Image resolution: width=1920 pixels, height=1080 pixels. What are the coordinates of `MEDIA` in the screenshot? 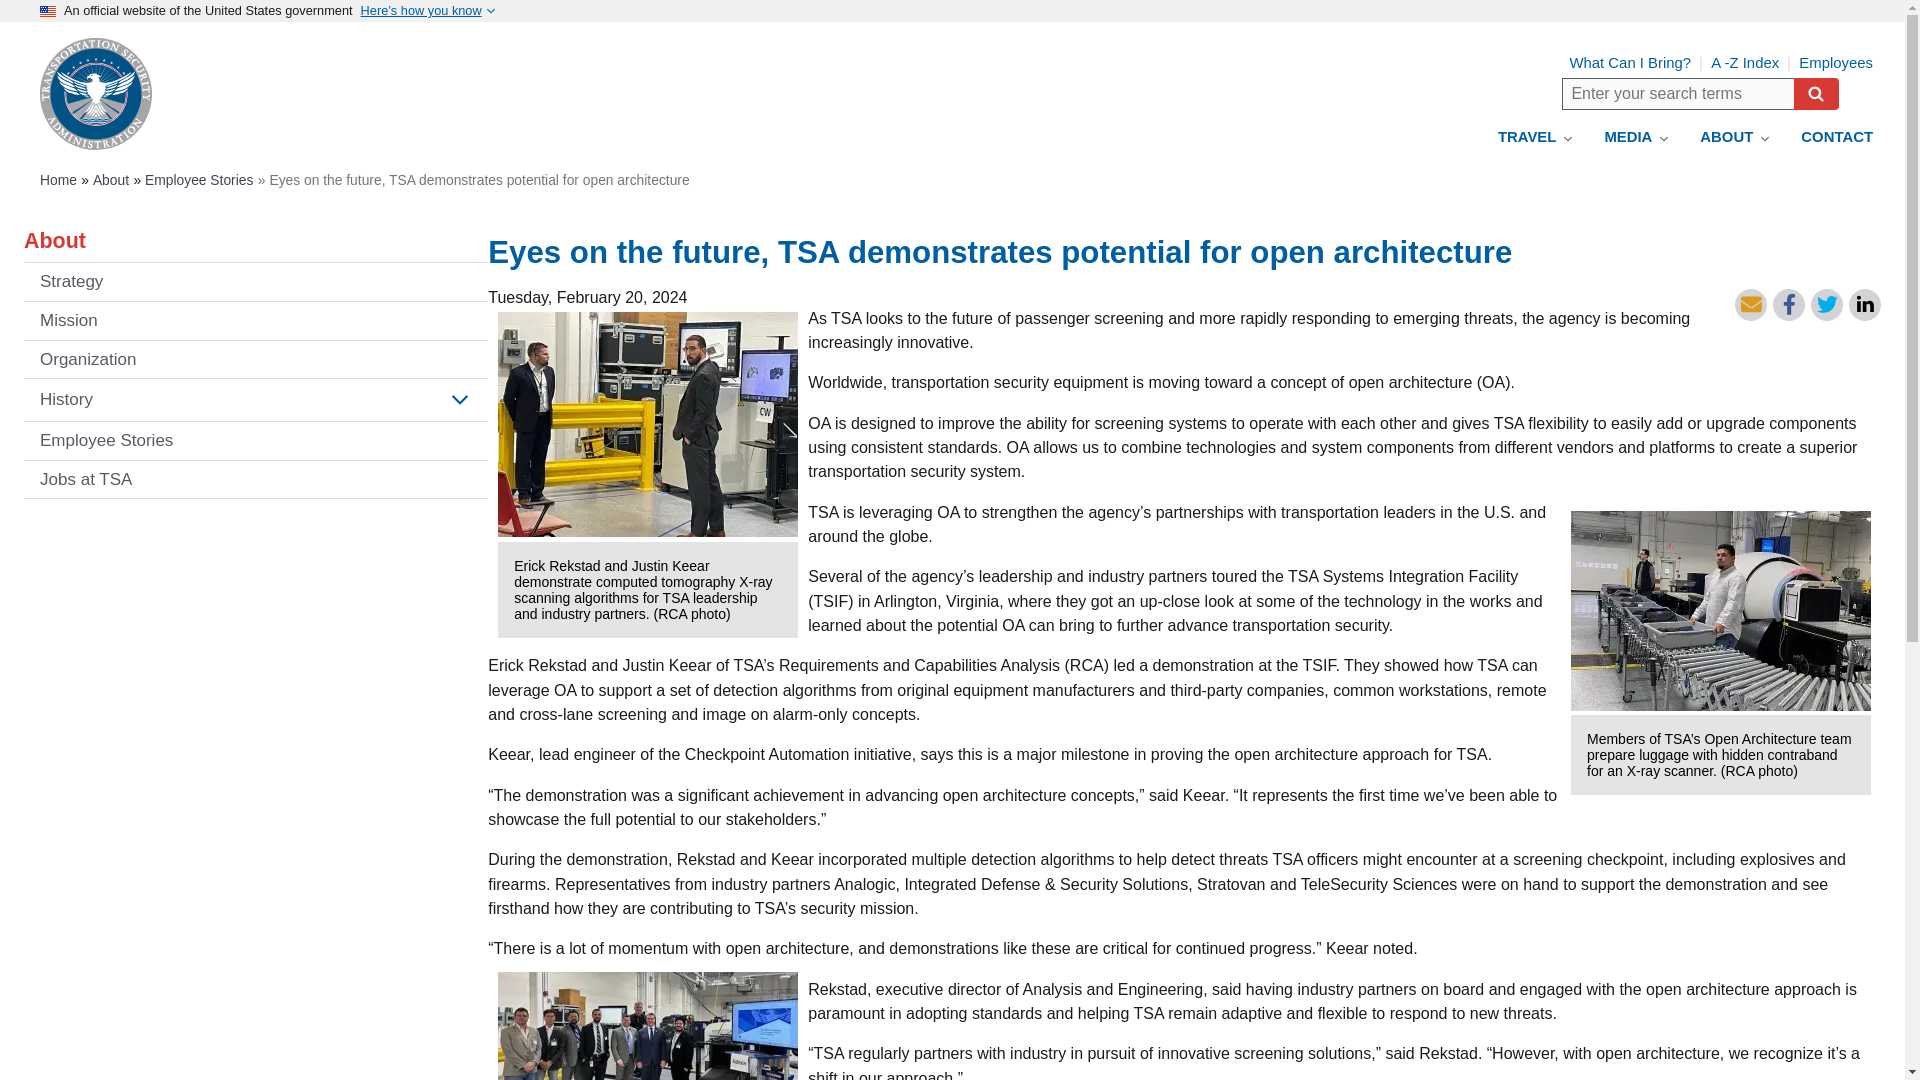 It's located at (1635, 136).